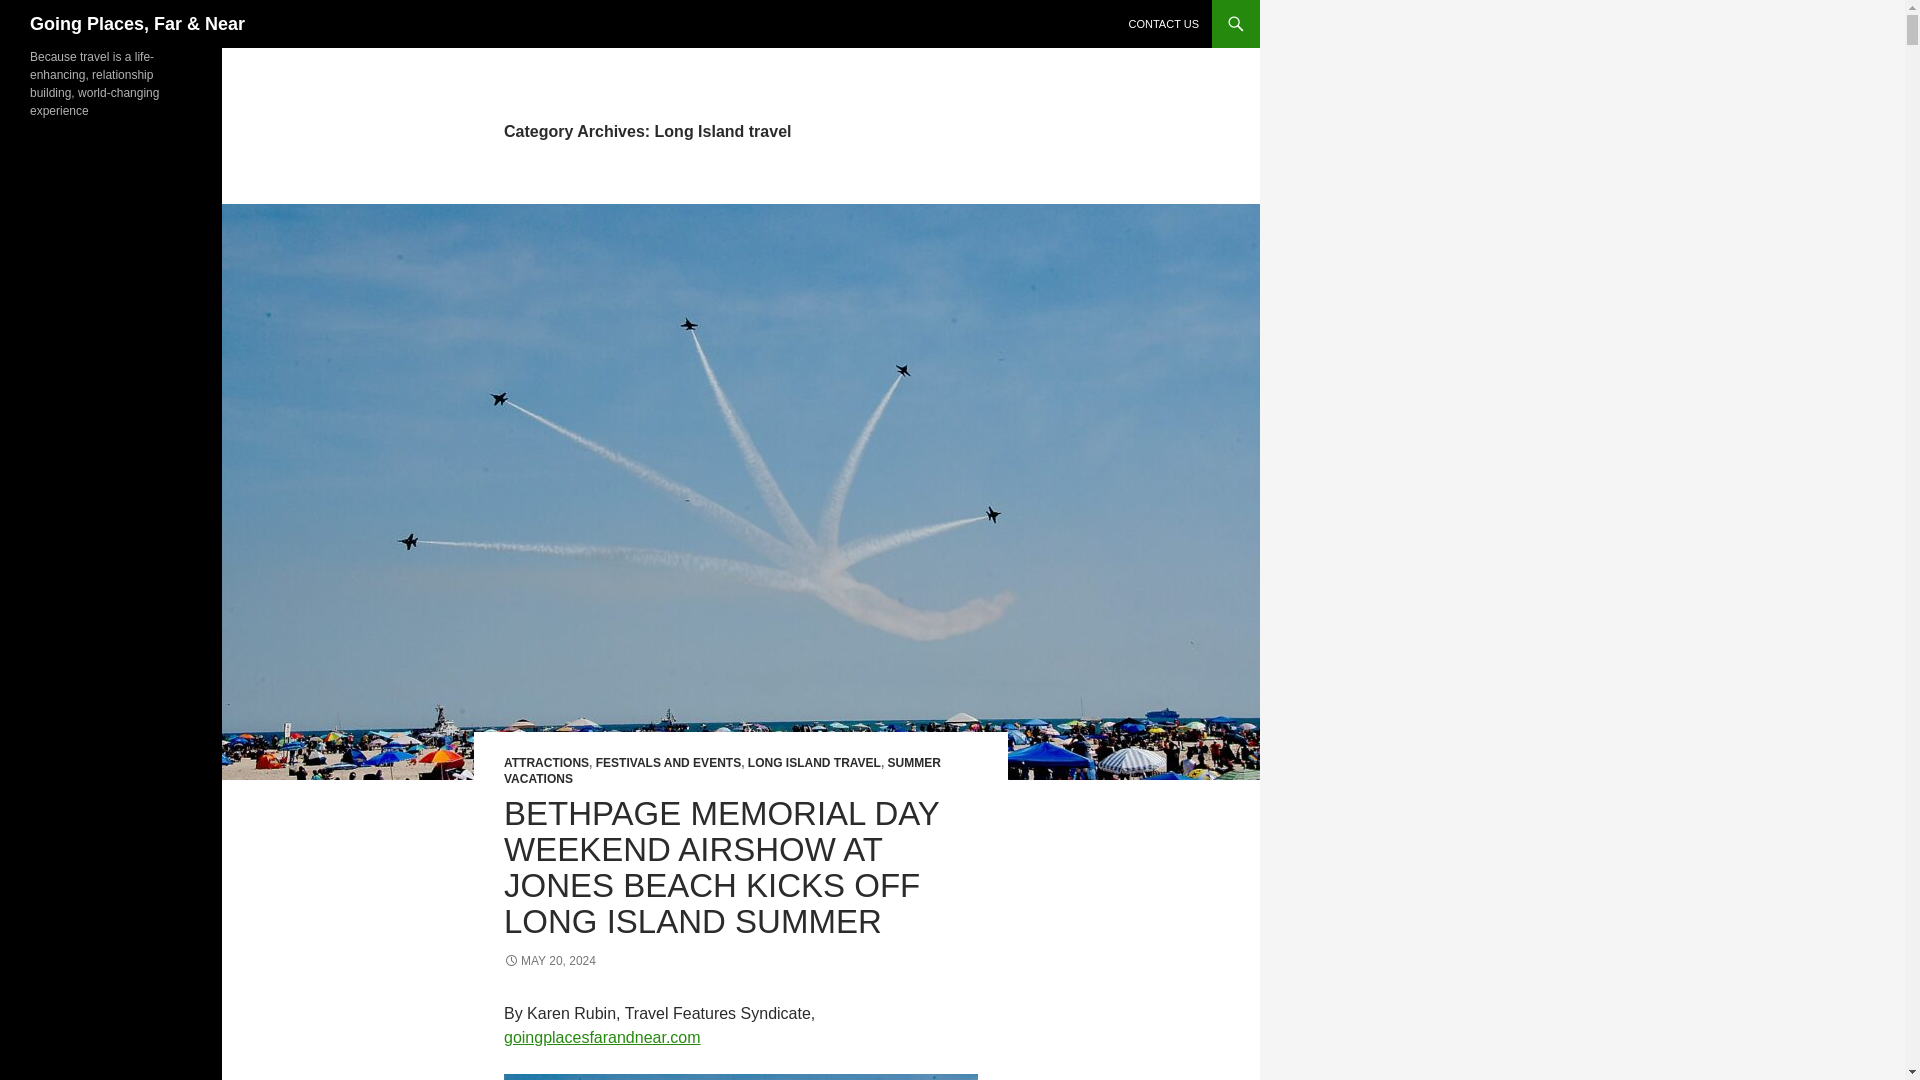  Describe the element at coordinates (549, 960) in the screenshot. I see `MAY 20, 2024` at that location.